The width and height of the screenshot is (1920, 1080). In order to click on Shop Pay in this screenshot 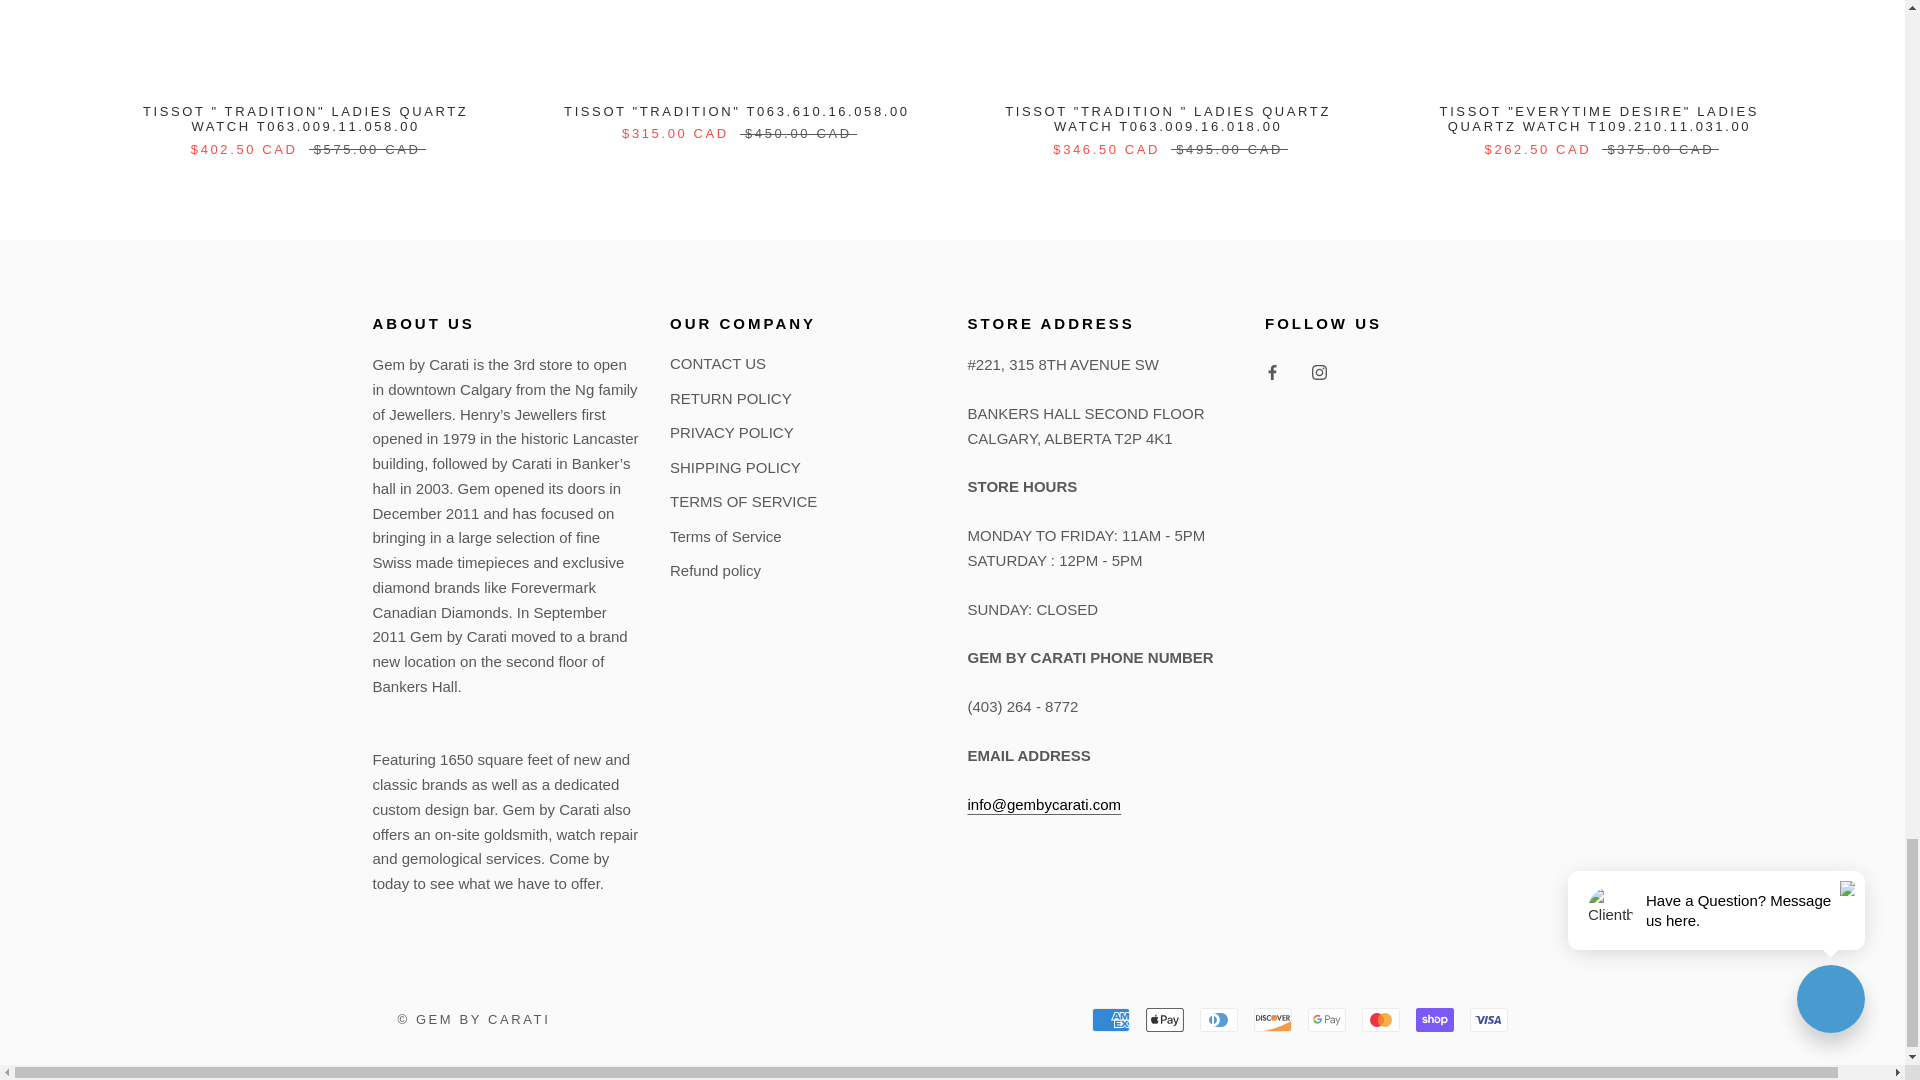, I will do `click(1434, 1020)`.